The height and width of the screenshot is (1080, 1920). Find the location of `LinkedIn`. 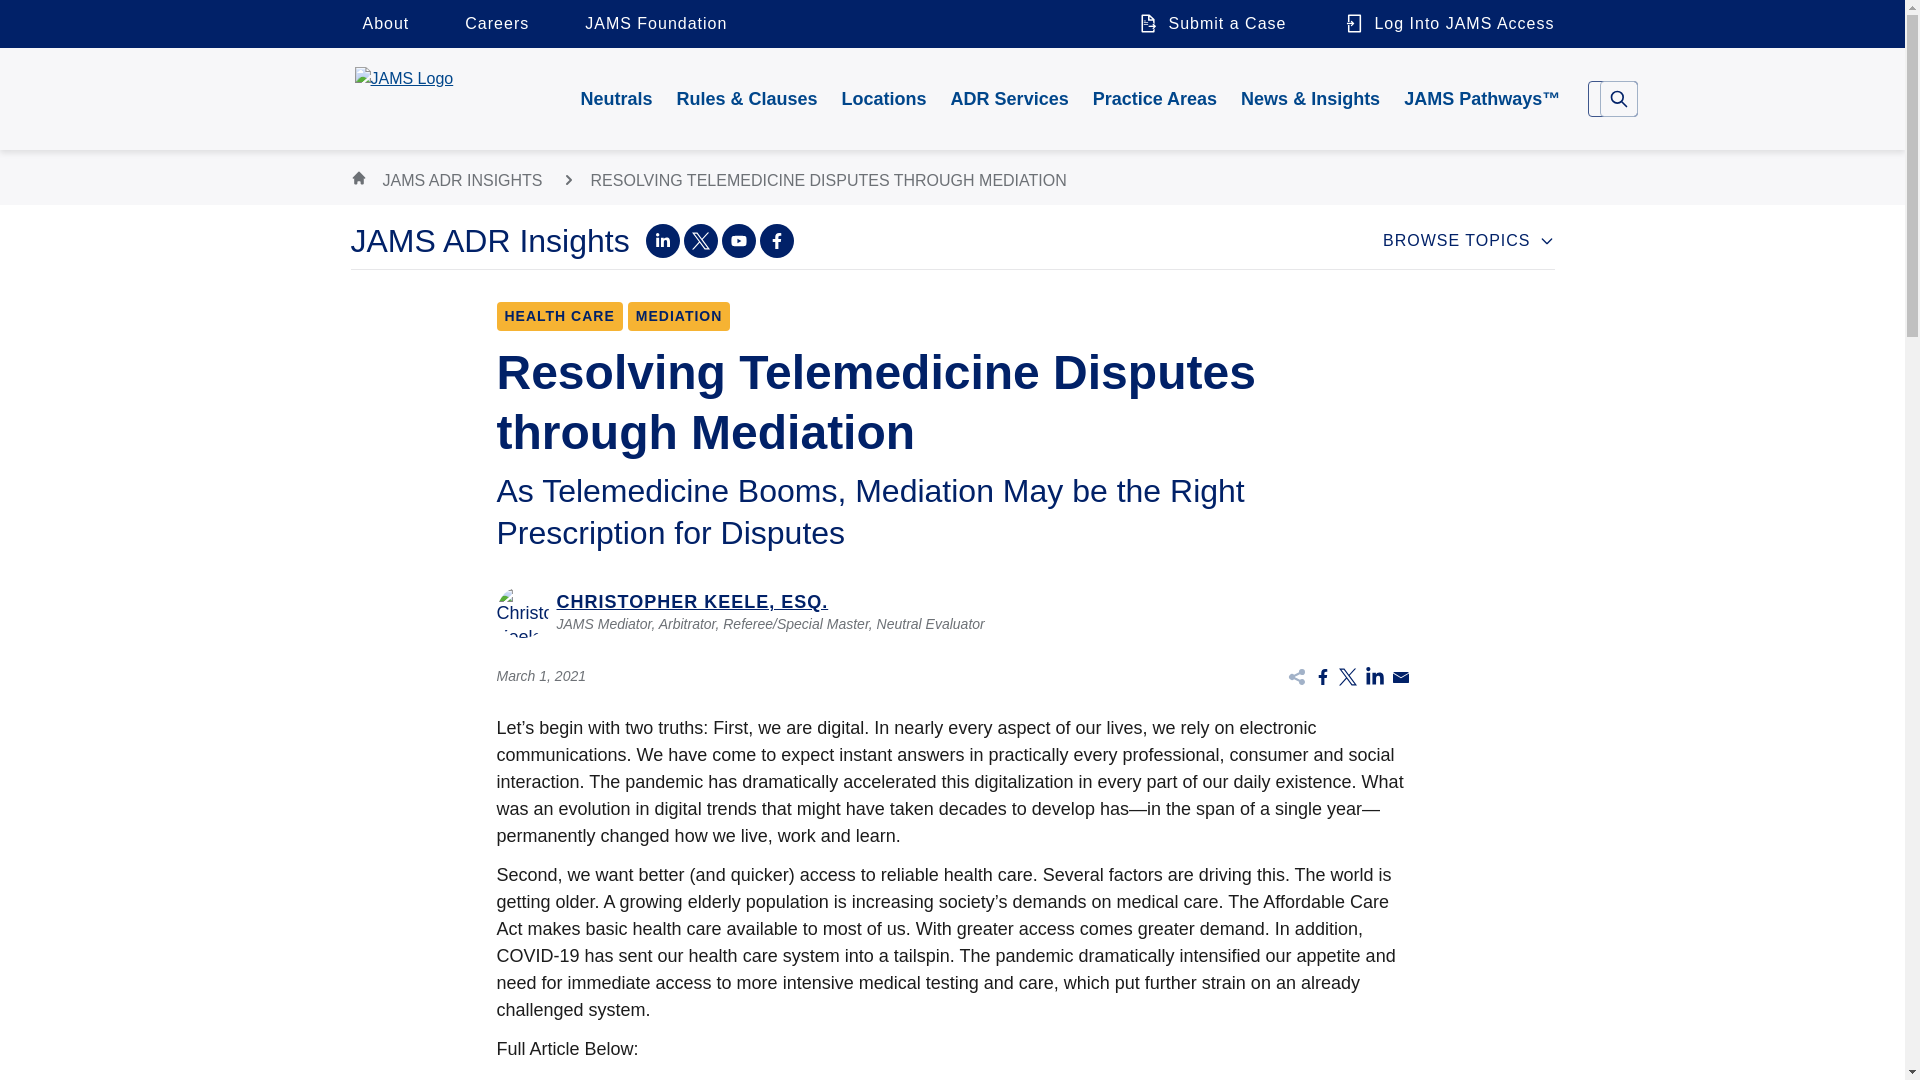

LinkedIn is located at coordinates (662, 240).